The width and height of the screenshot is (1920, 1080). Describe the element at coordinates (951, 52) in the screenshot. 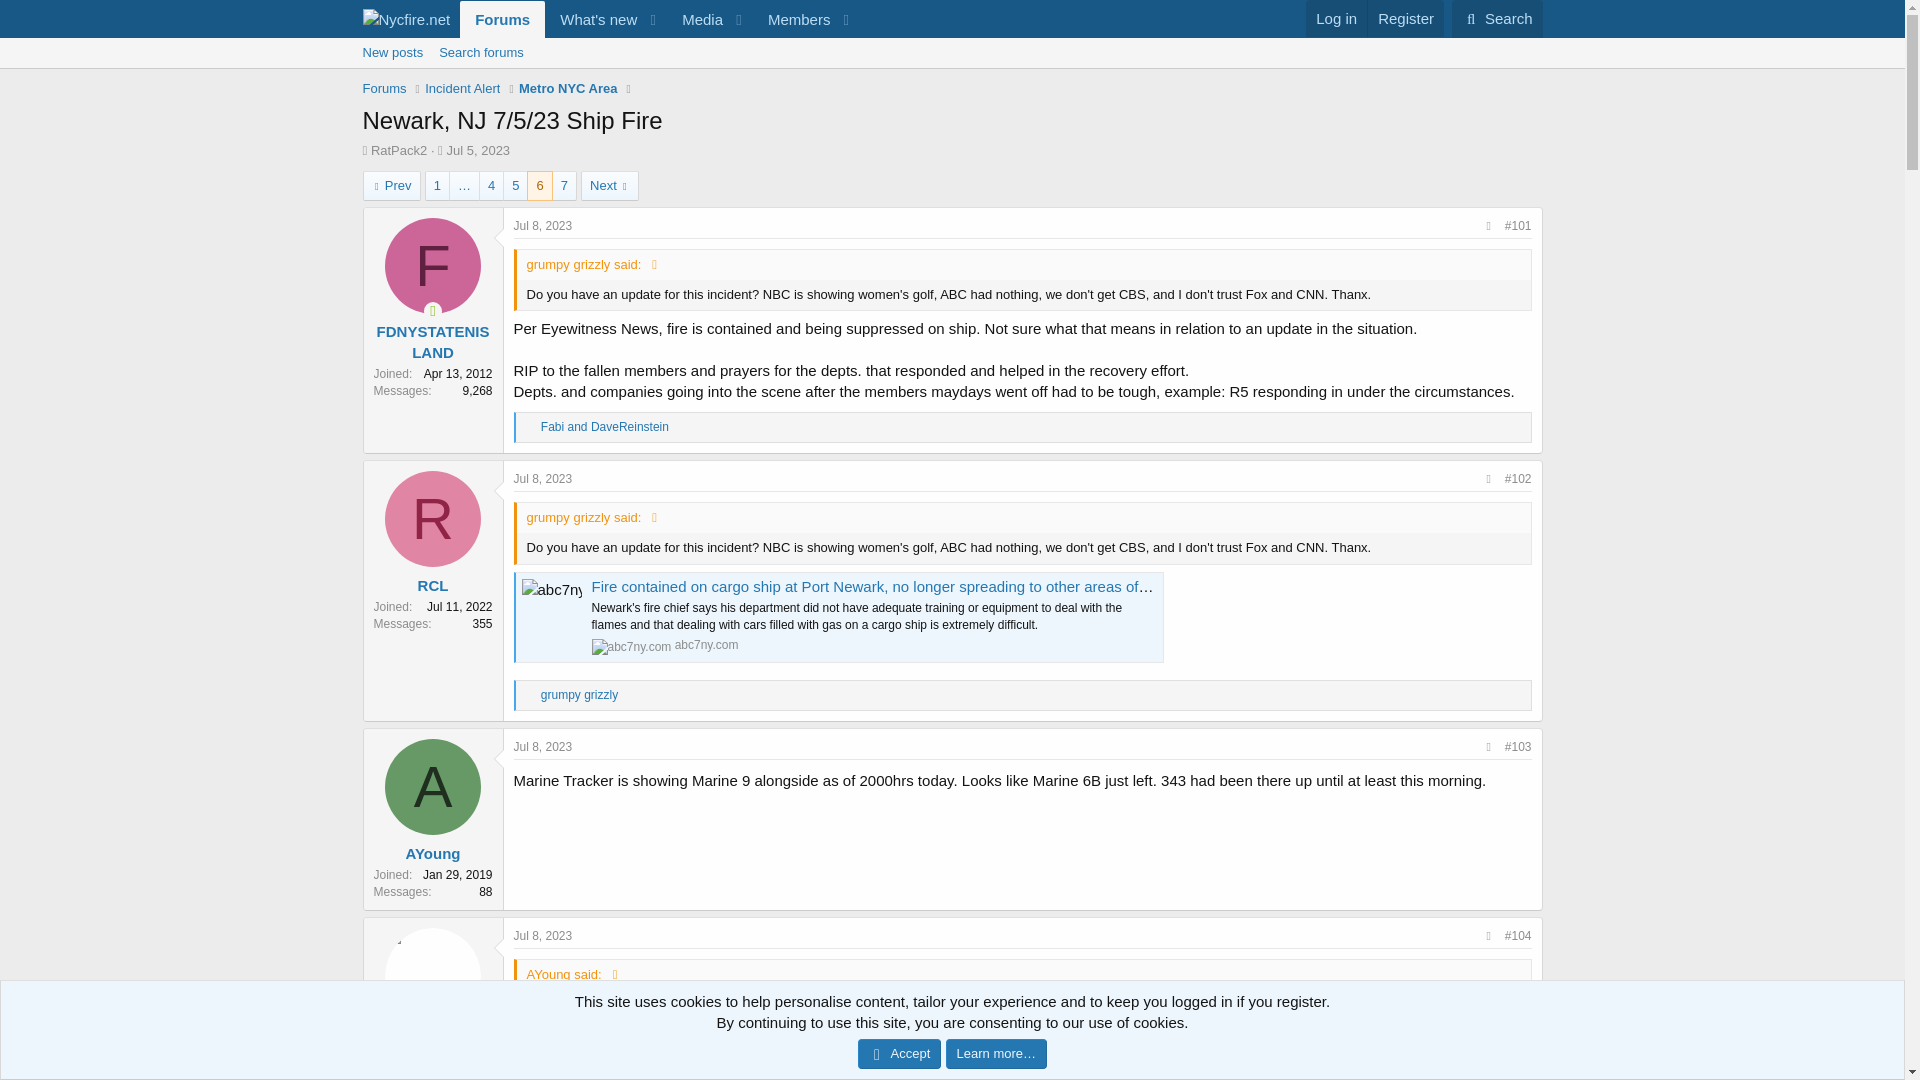

I see `Forums` at that location.